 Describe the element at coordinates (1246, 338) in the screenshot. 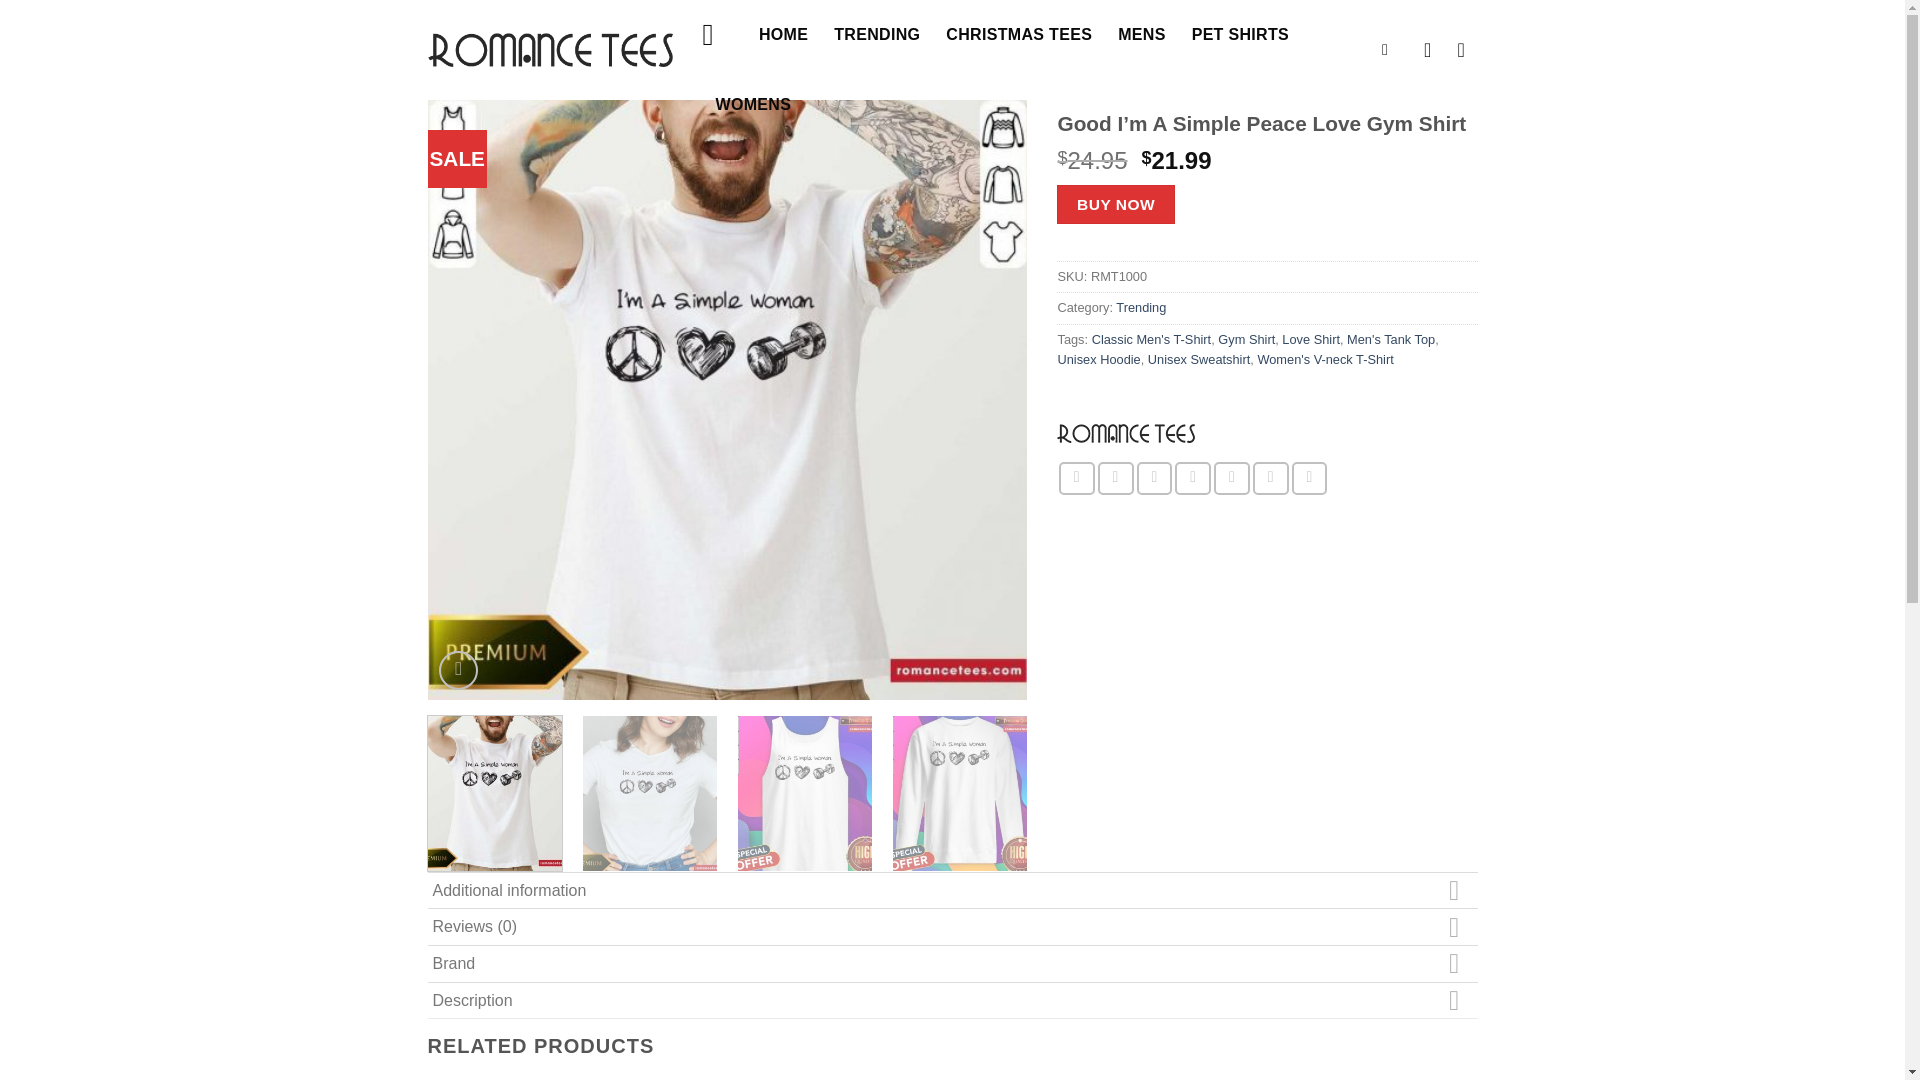

I see `Gym Shirt` at that location.